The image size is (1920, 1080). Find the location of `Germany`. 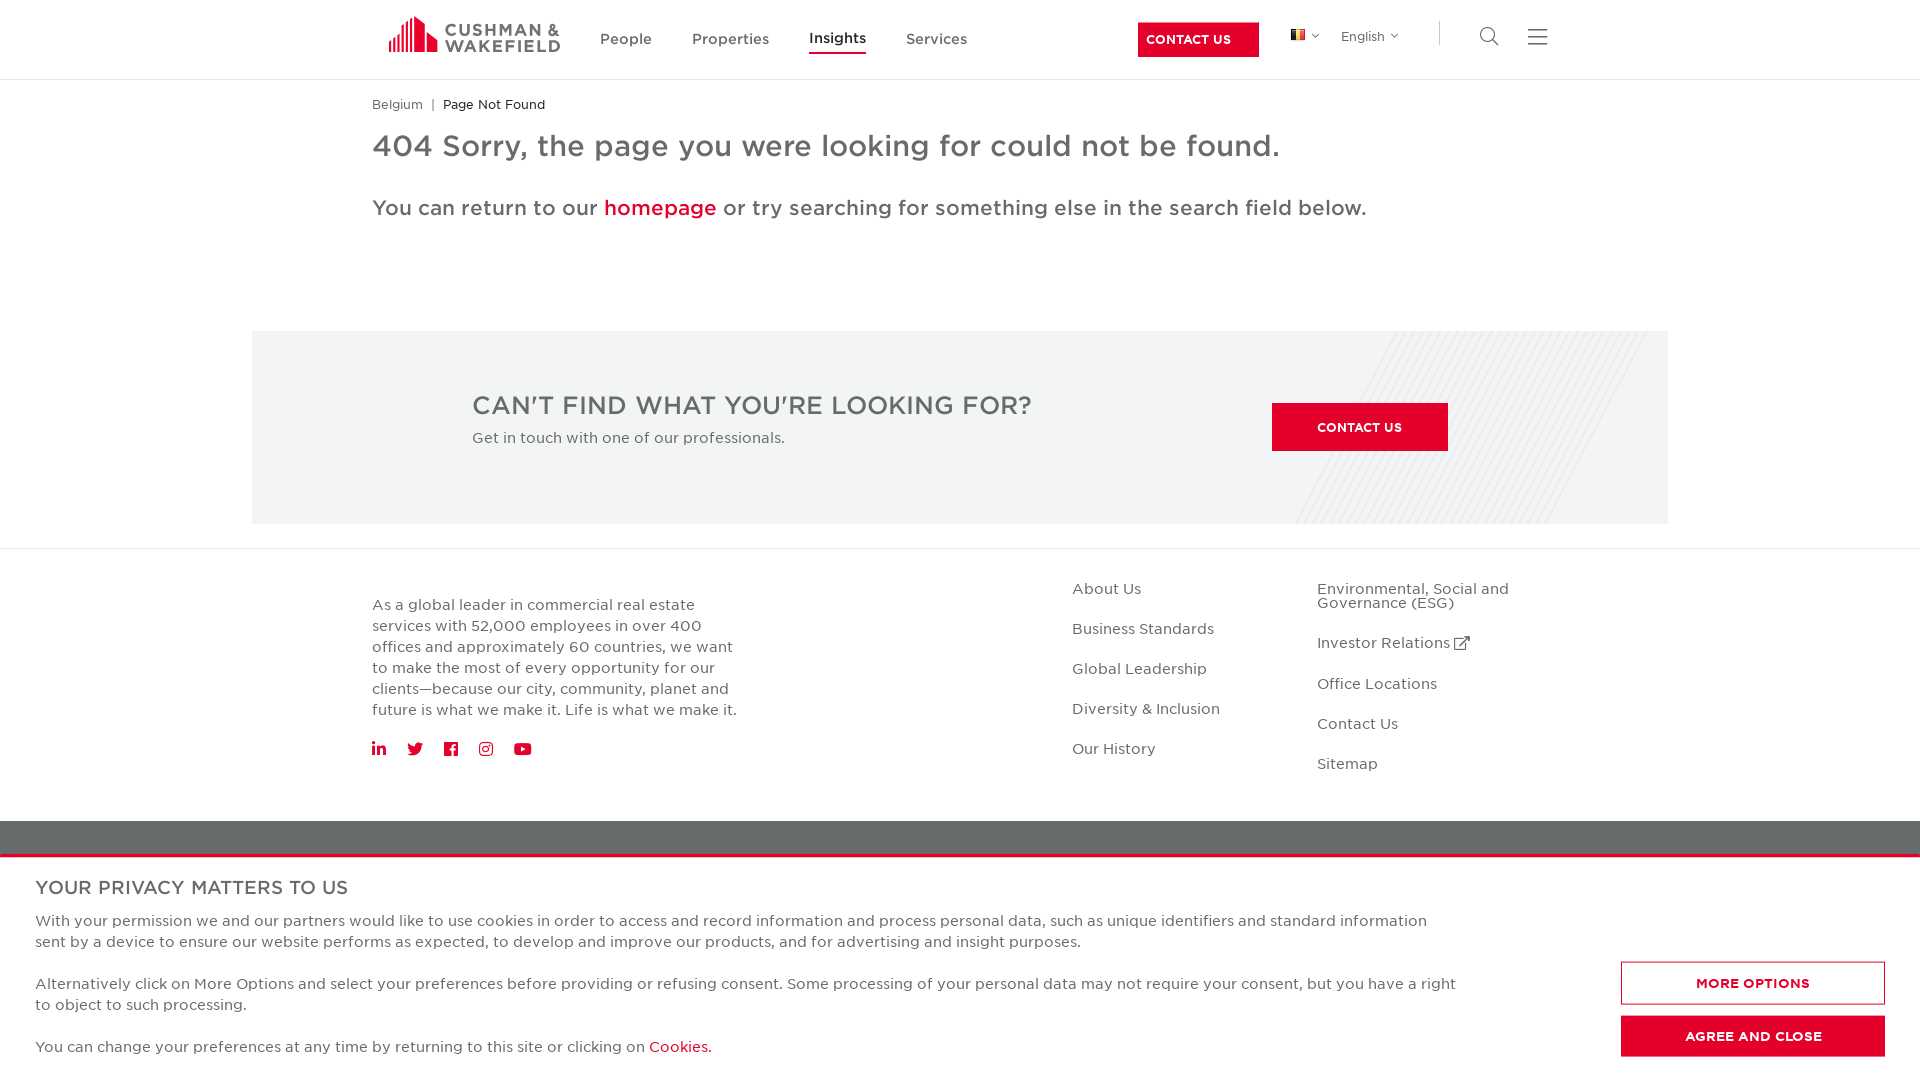

Germany is located at coordinates (1422, 362).